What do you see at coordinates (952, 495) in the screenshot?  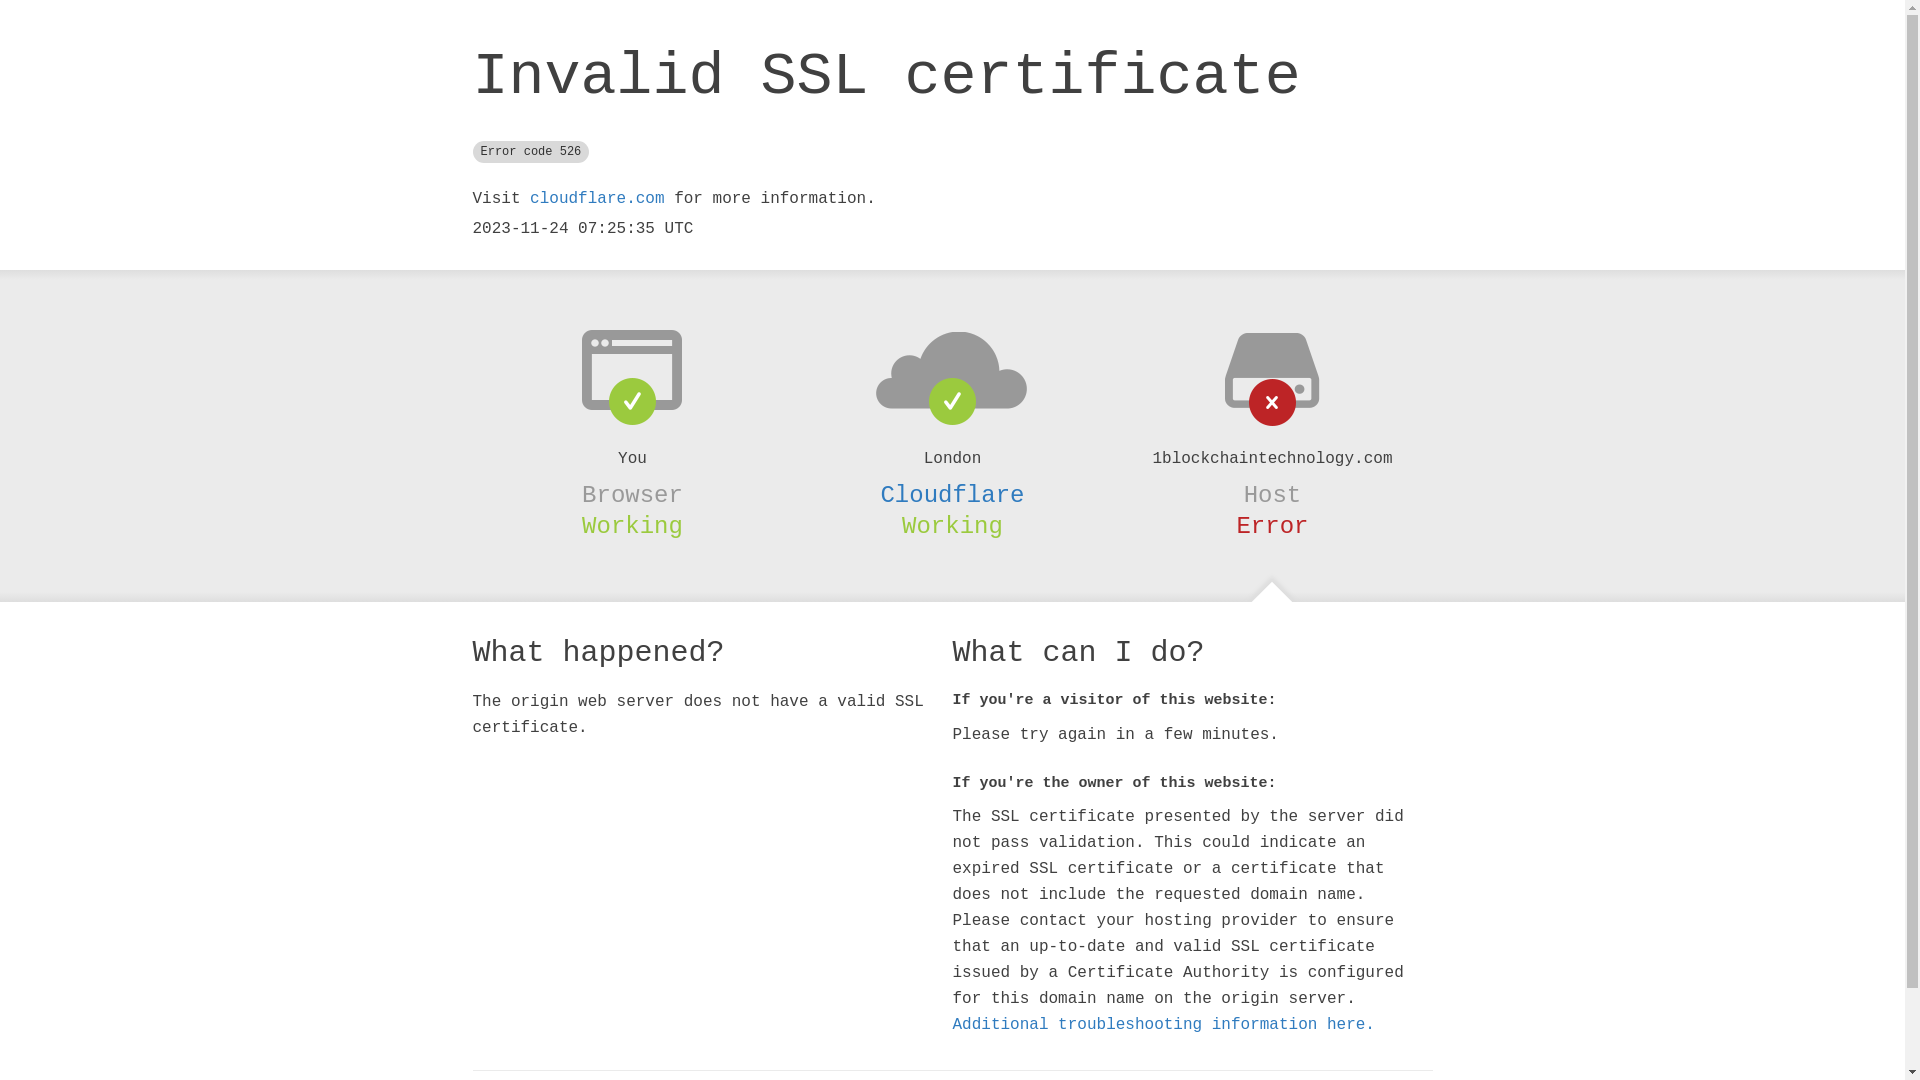 I see `Cloudflare` at bounding box center [952, 495].